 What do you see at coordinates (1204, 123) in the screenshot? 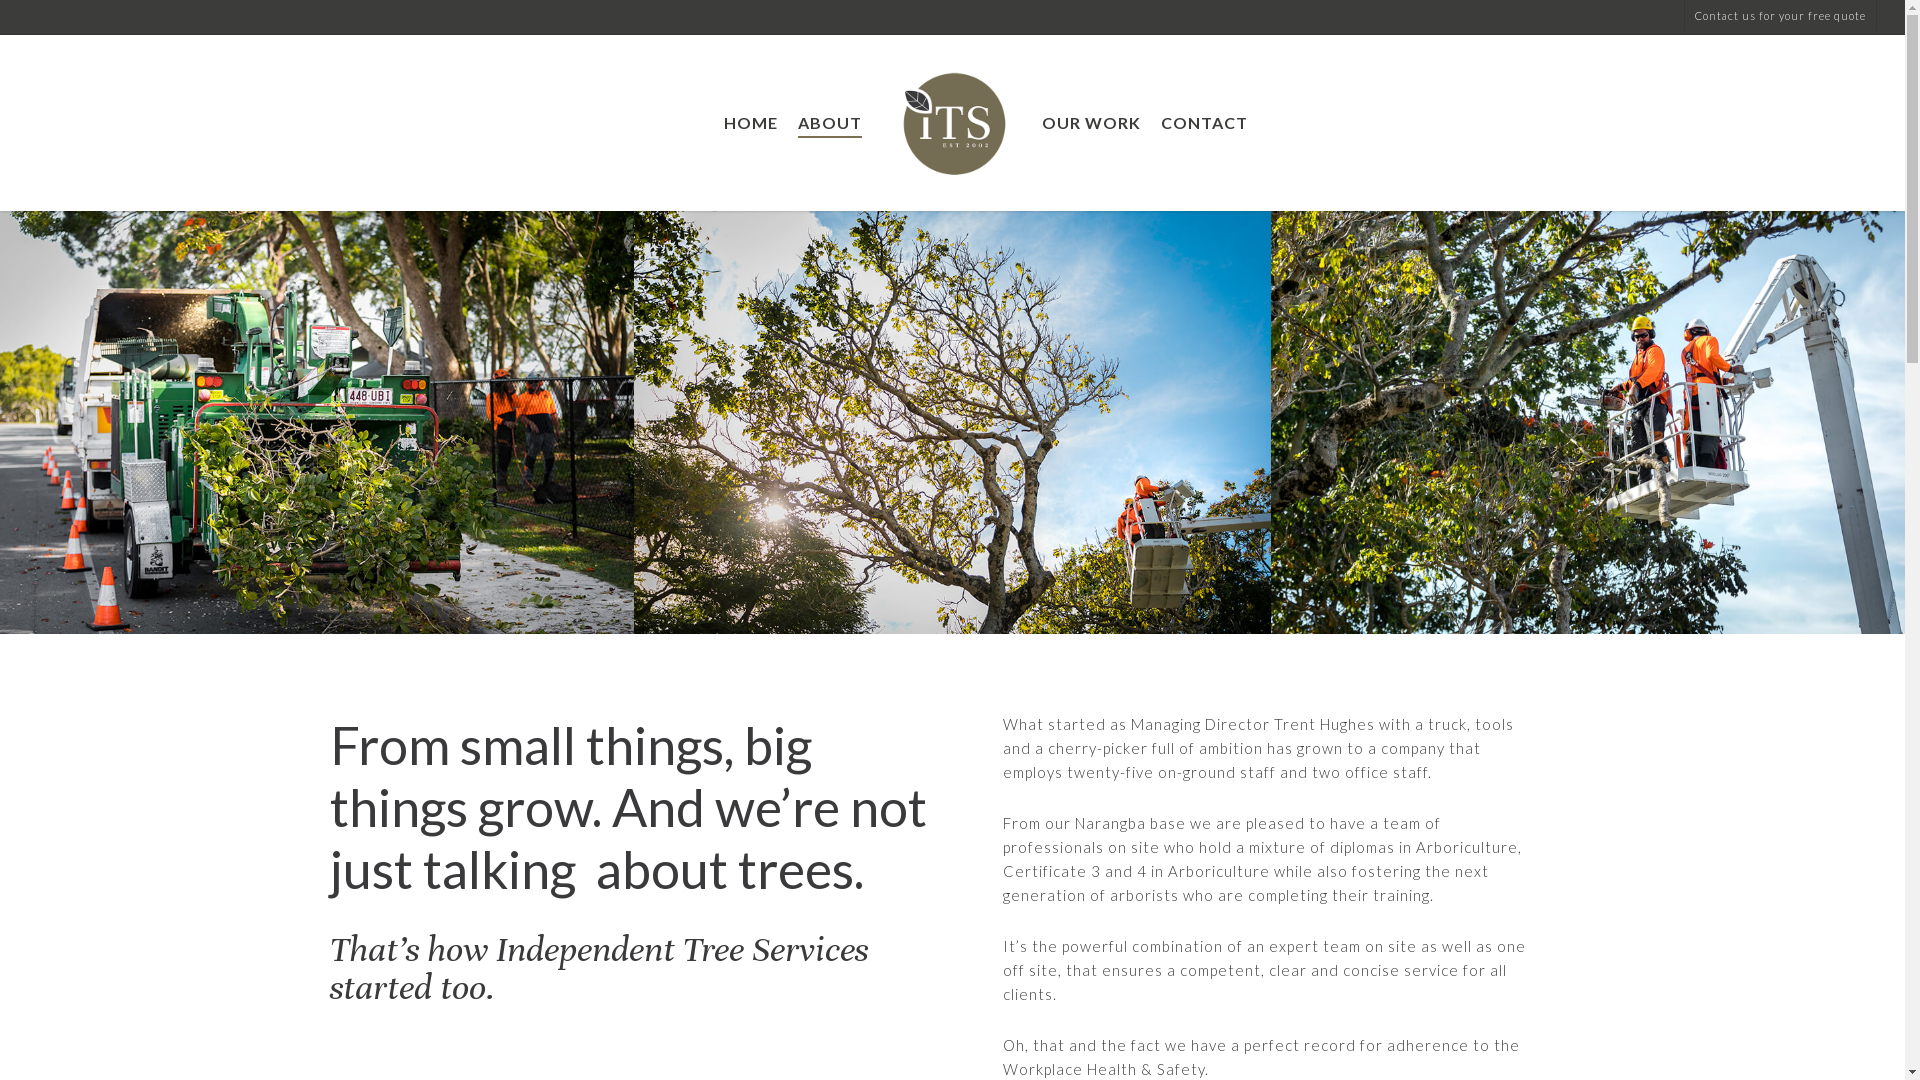
I see `CONTACT` at bounding box center [1204, 123].